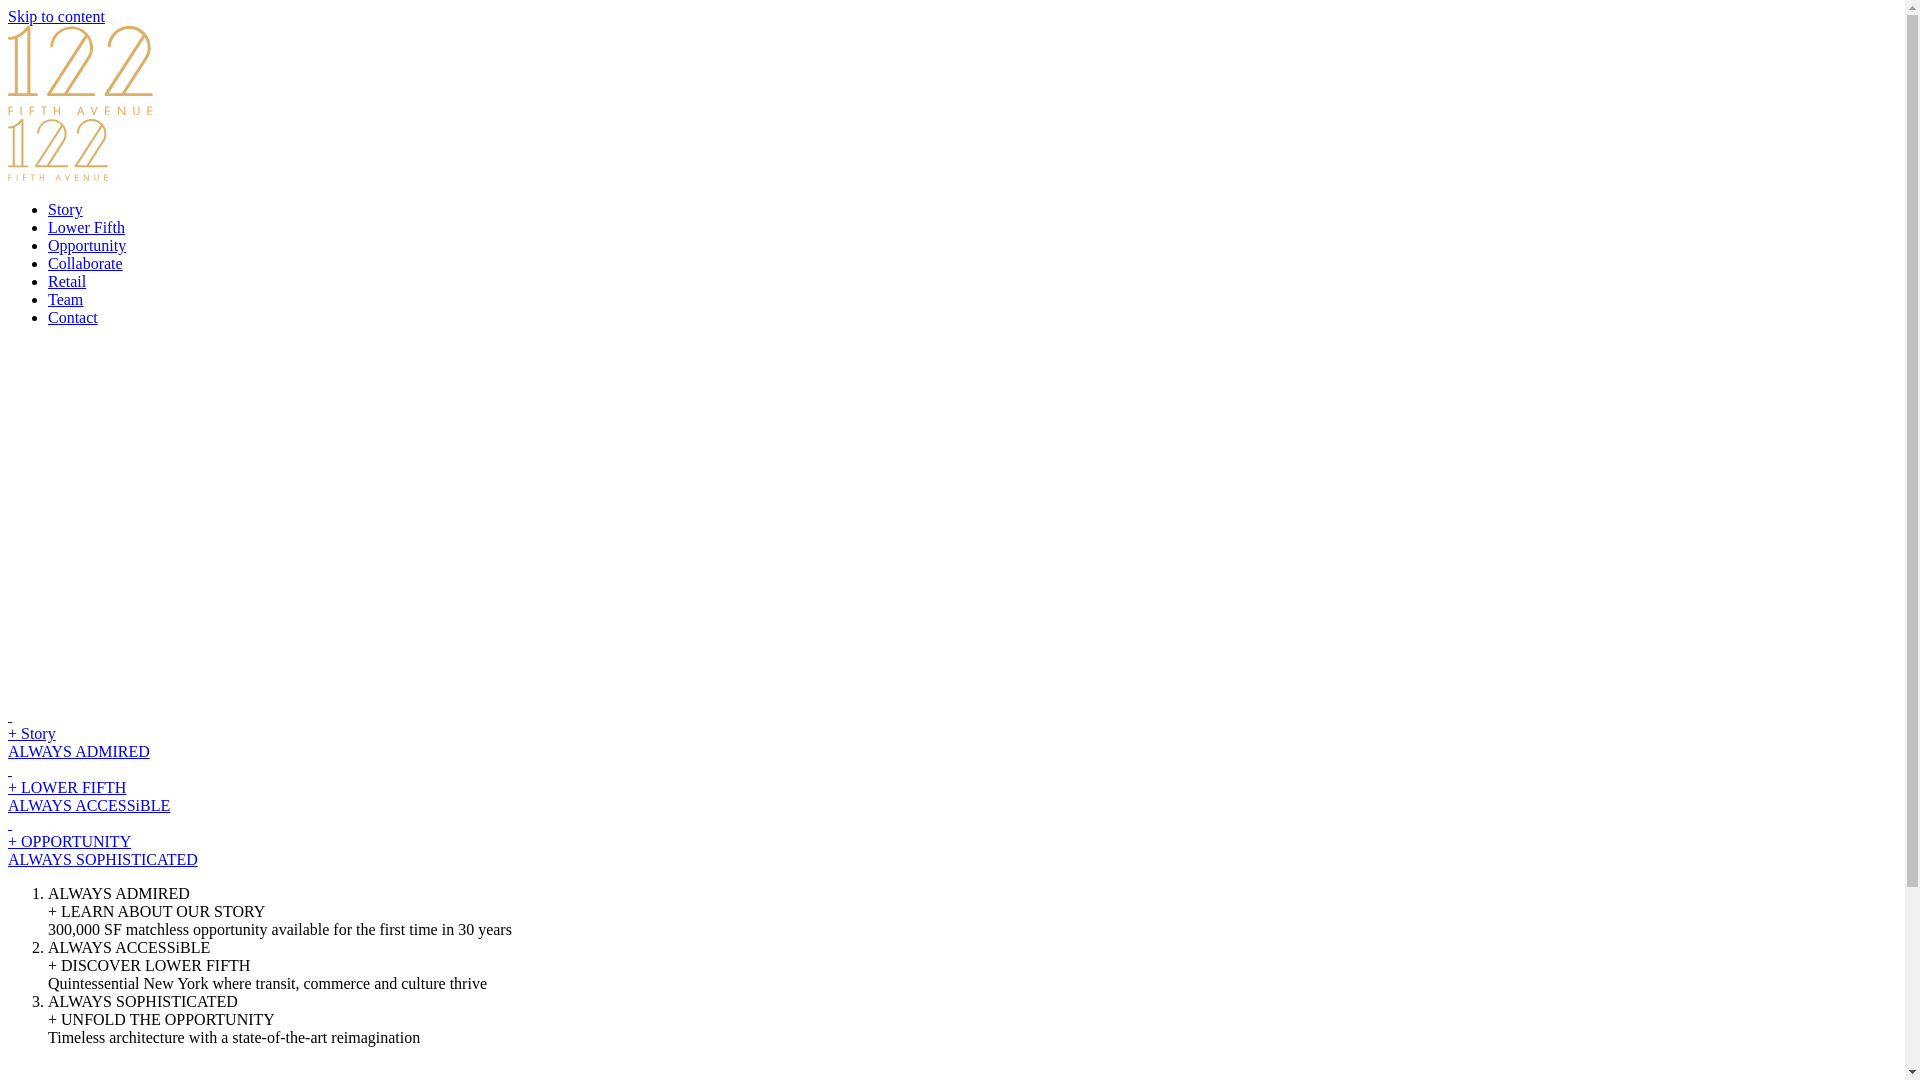 The height and width of the screenshot is (1080, 1920). What do you see at coordinates (66, 210) in the screenshot?
I see `Story` at bounding box center [66, 210].